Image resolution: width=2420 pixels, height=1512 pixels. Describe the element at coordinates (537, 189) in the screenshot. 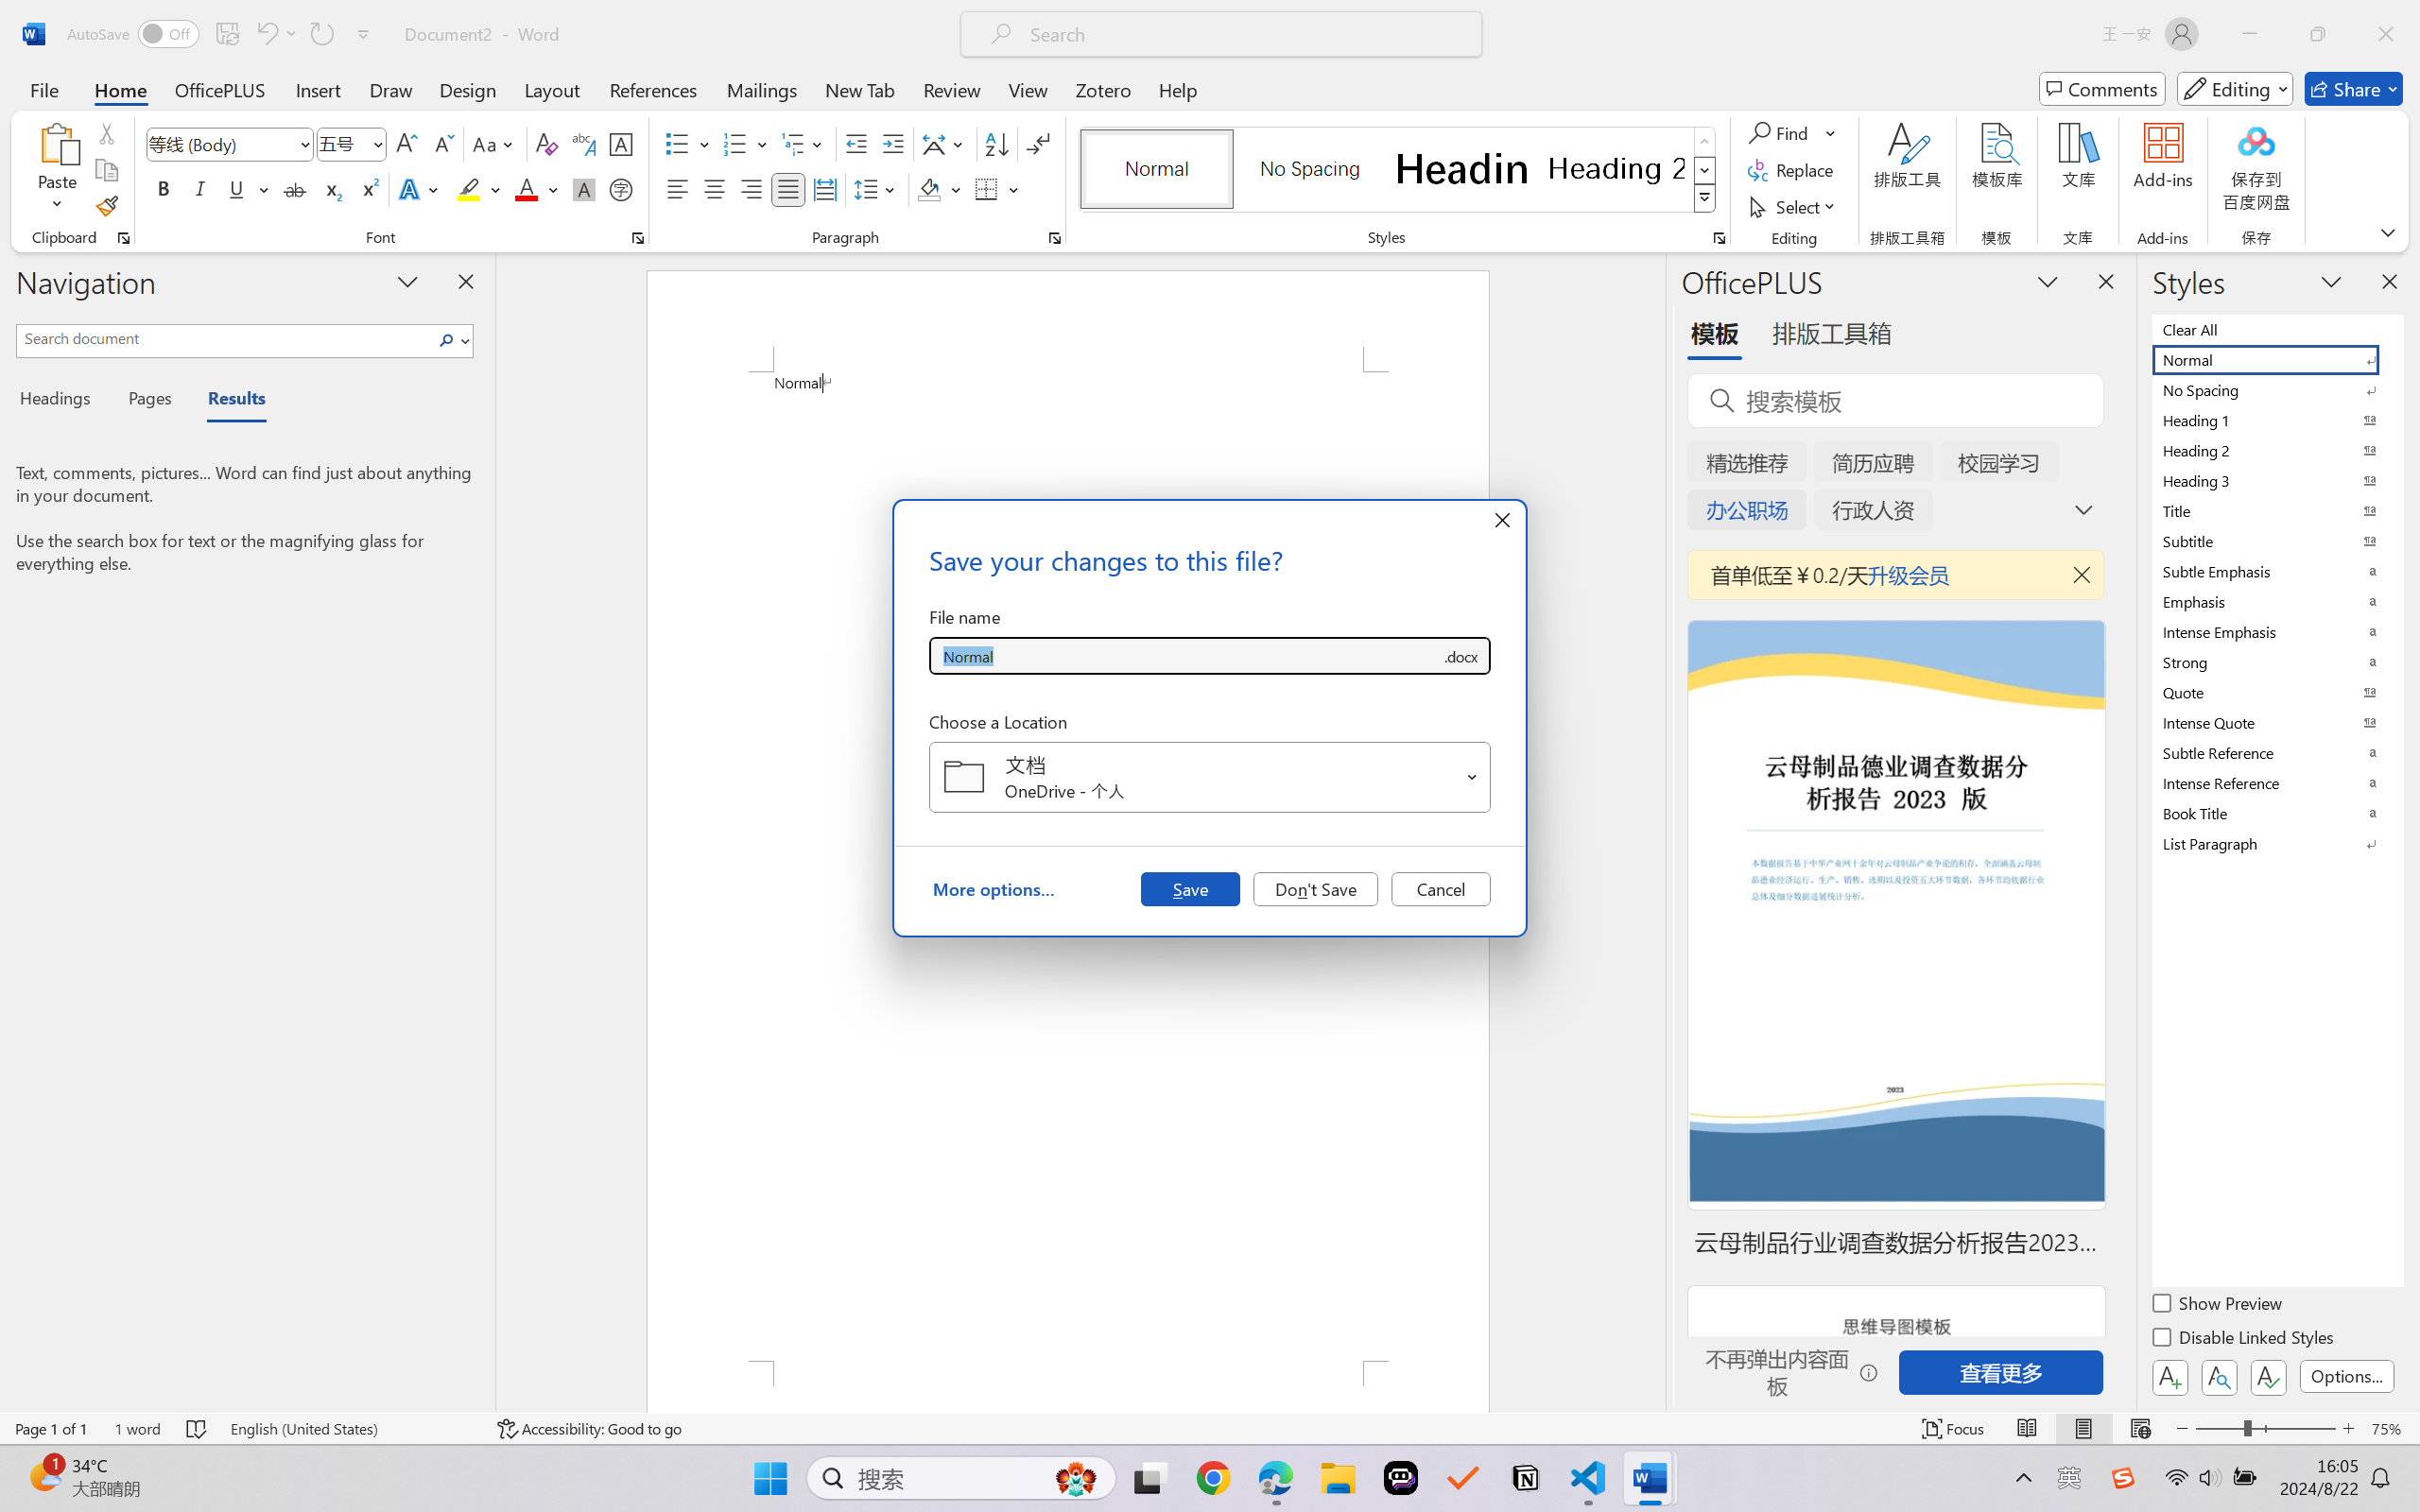

I see `Font Color` at that location.